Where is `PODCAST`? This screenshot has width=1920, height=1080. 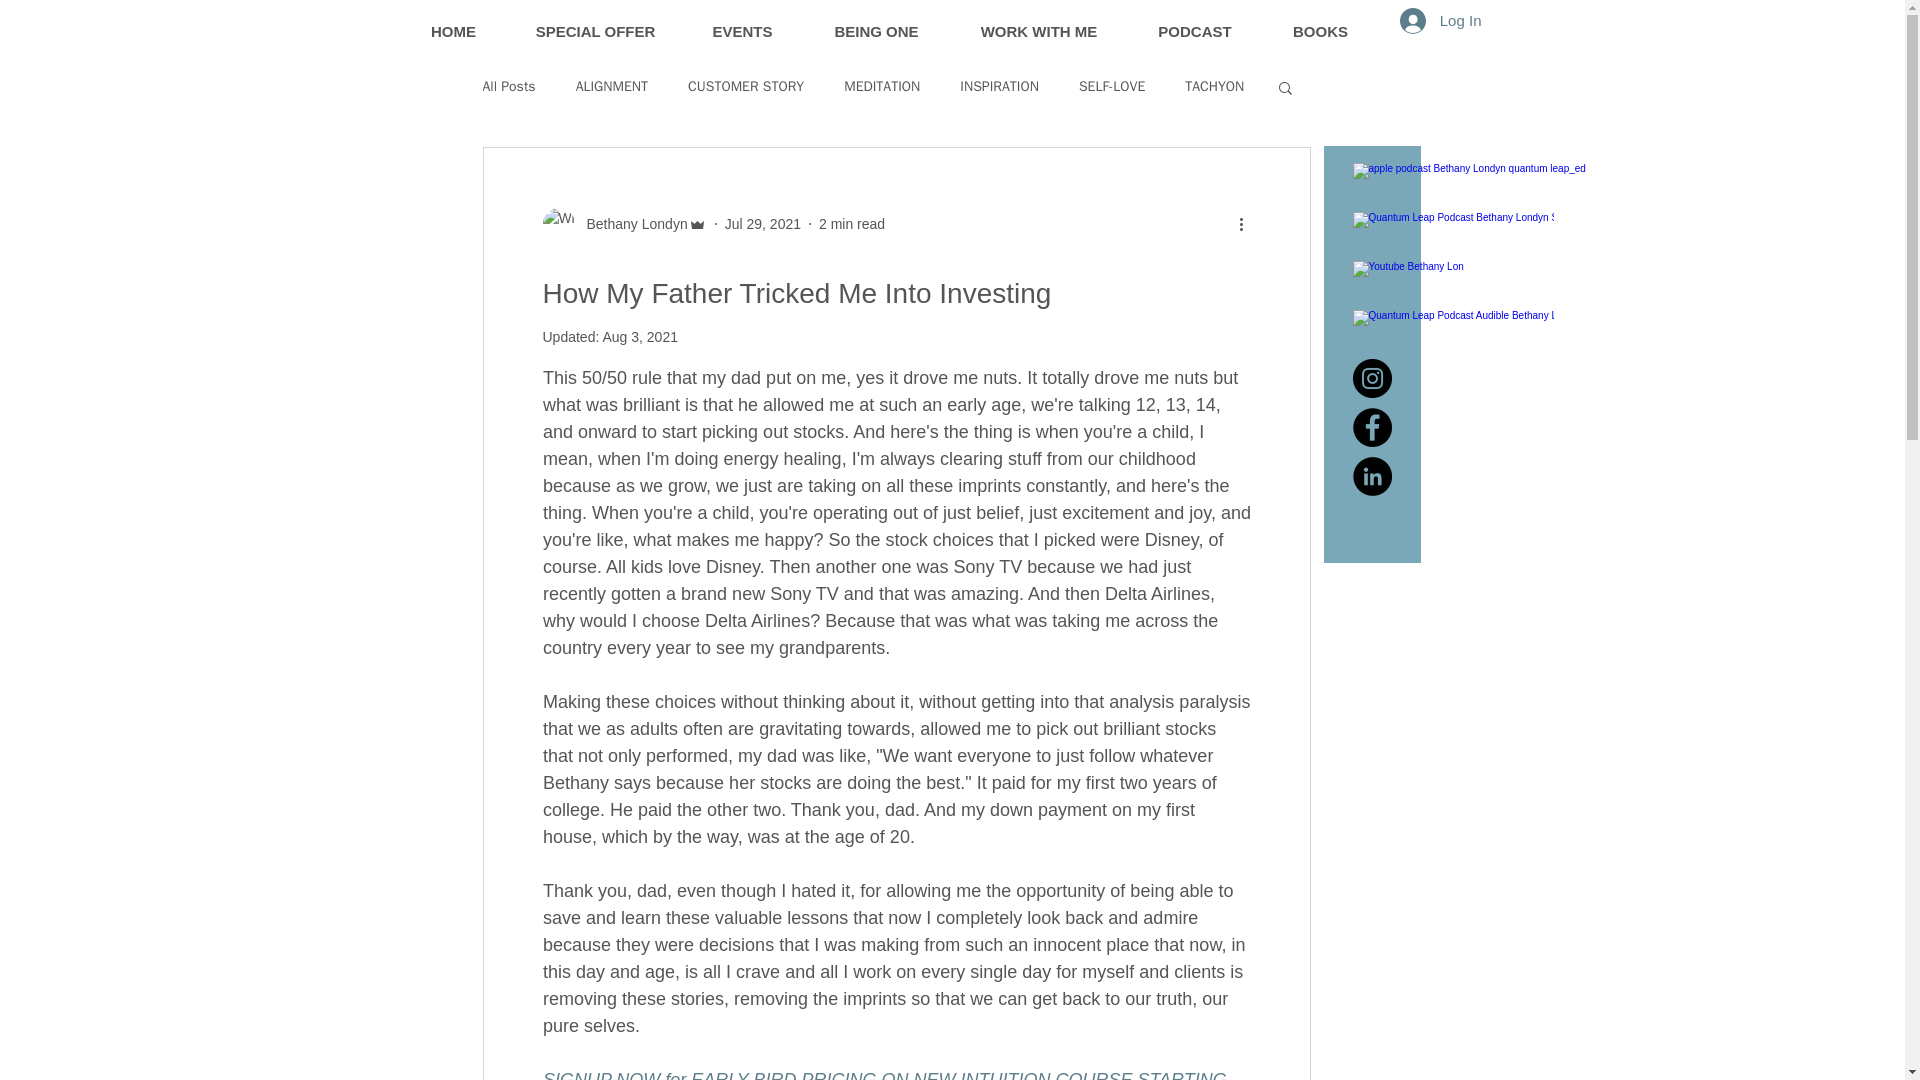 PODCAST is located at coordinates (1196, 22).